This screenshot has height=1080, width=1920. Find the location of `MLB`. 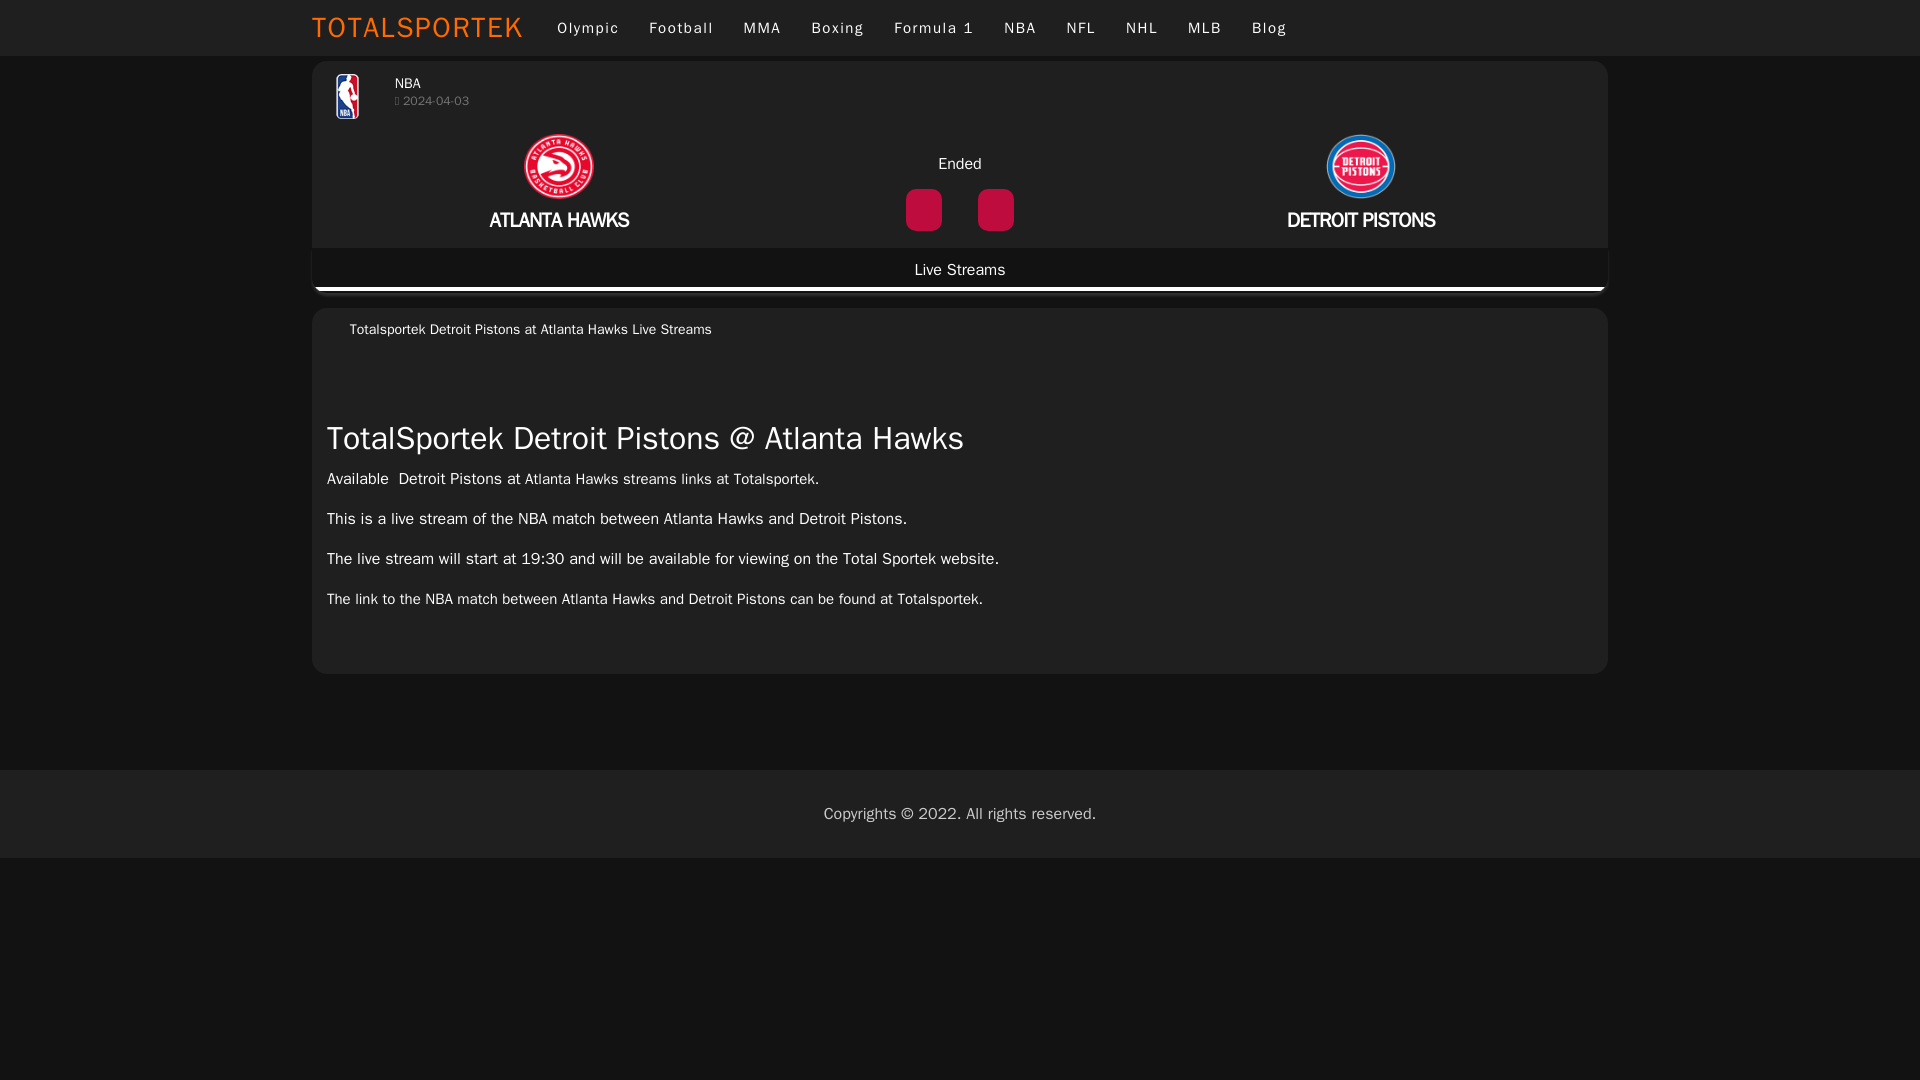

MLB is located at coordinates (1204, 28).